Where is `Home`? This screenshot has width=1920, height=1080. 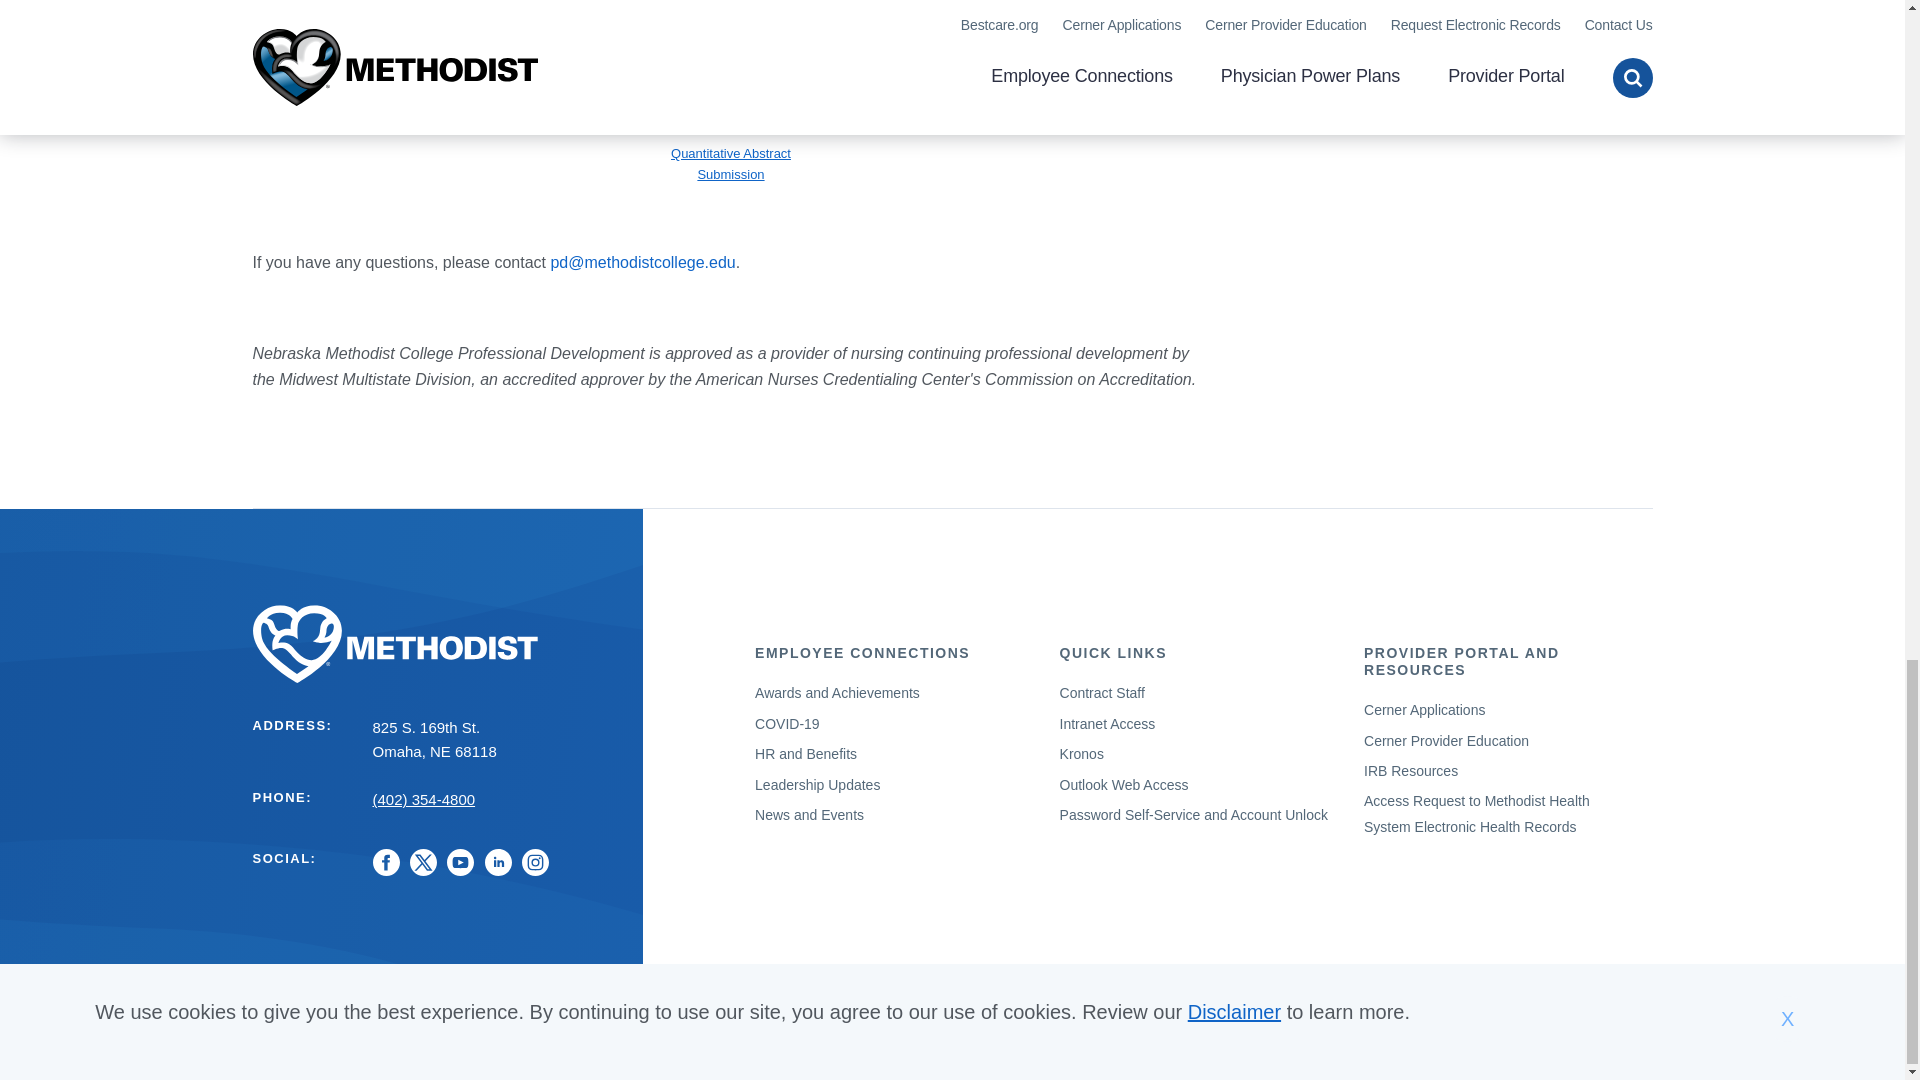
Home is located at coordinates (434, 644).